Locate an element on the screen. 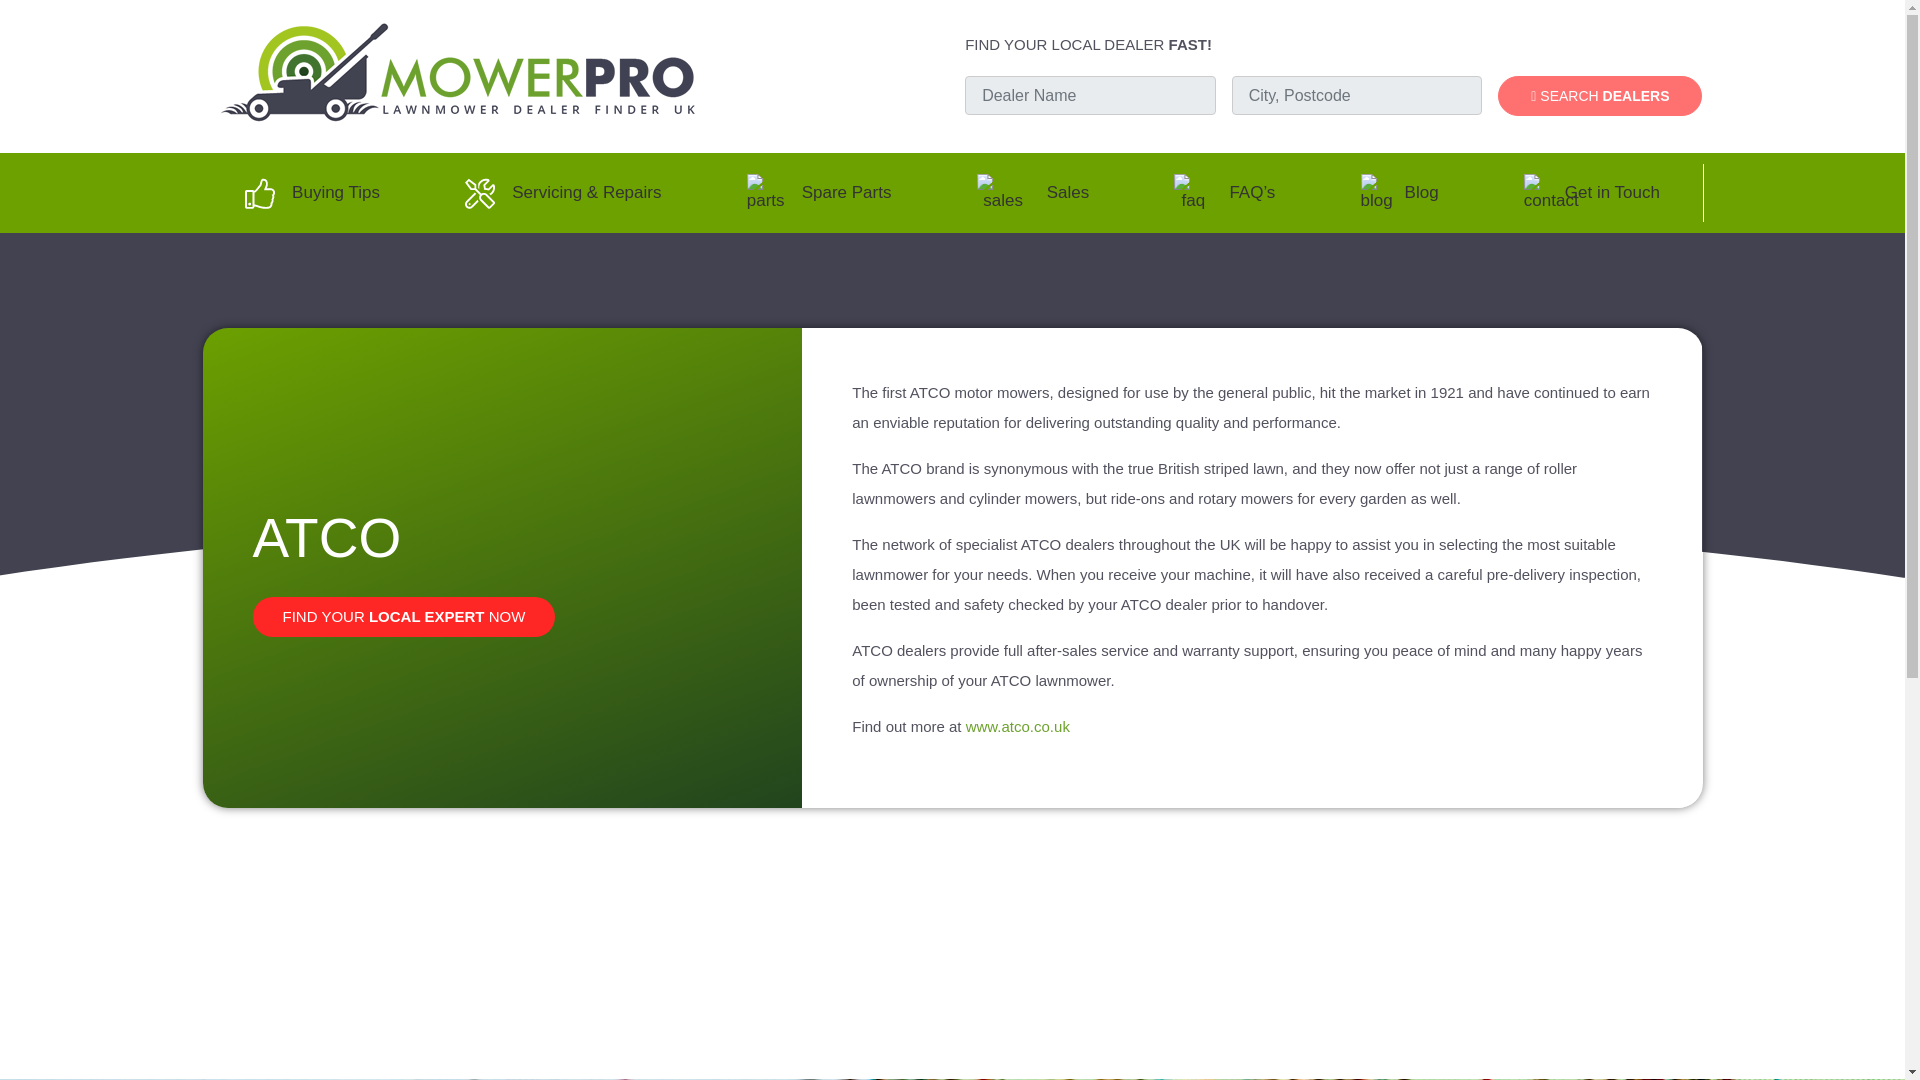 The height and width of the screenshot is (1080, 1920). FIND YOUR LOCAL EXPERT NOW is located at coordinates (402, 617).